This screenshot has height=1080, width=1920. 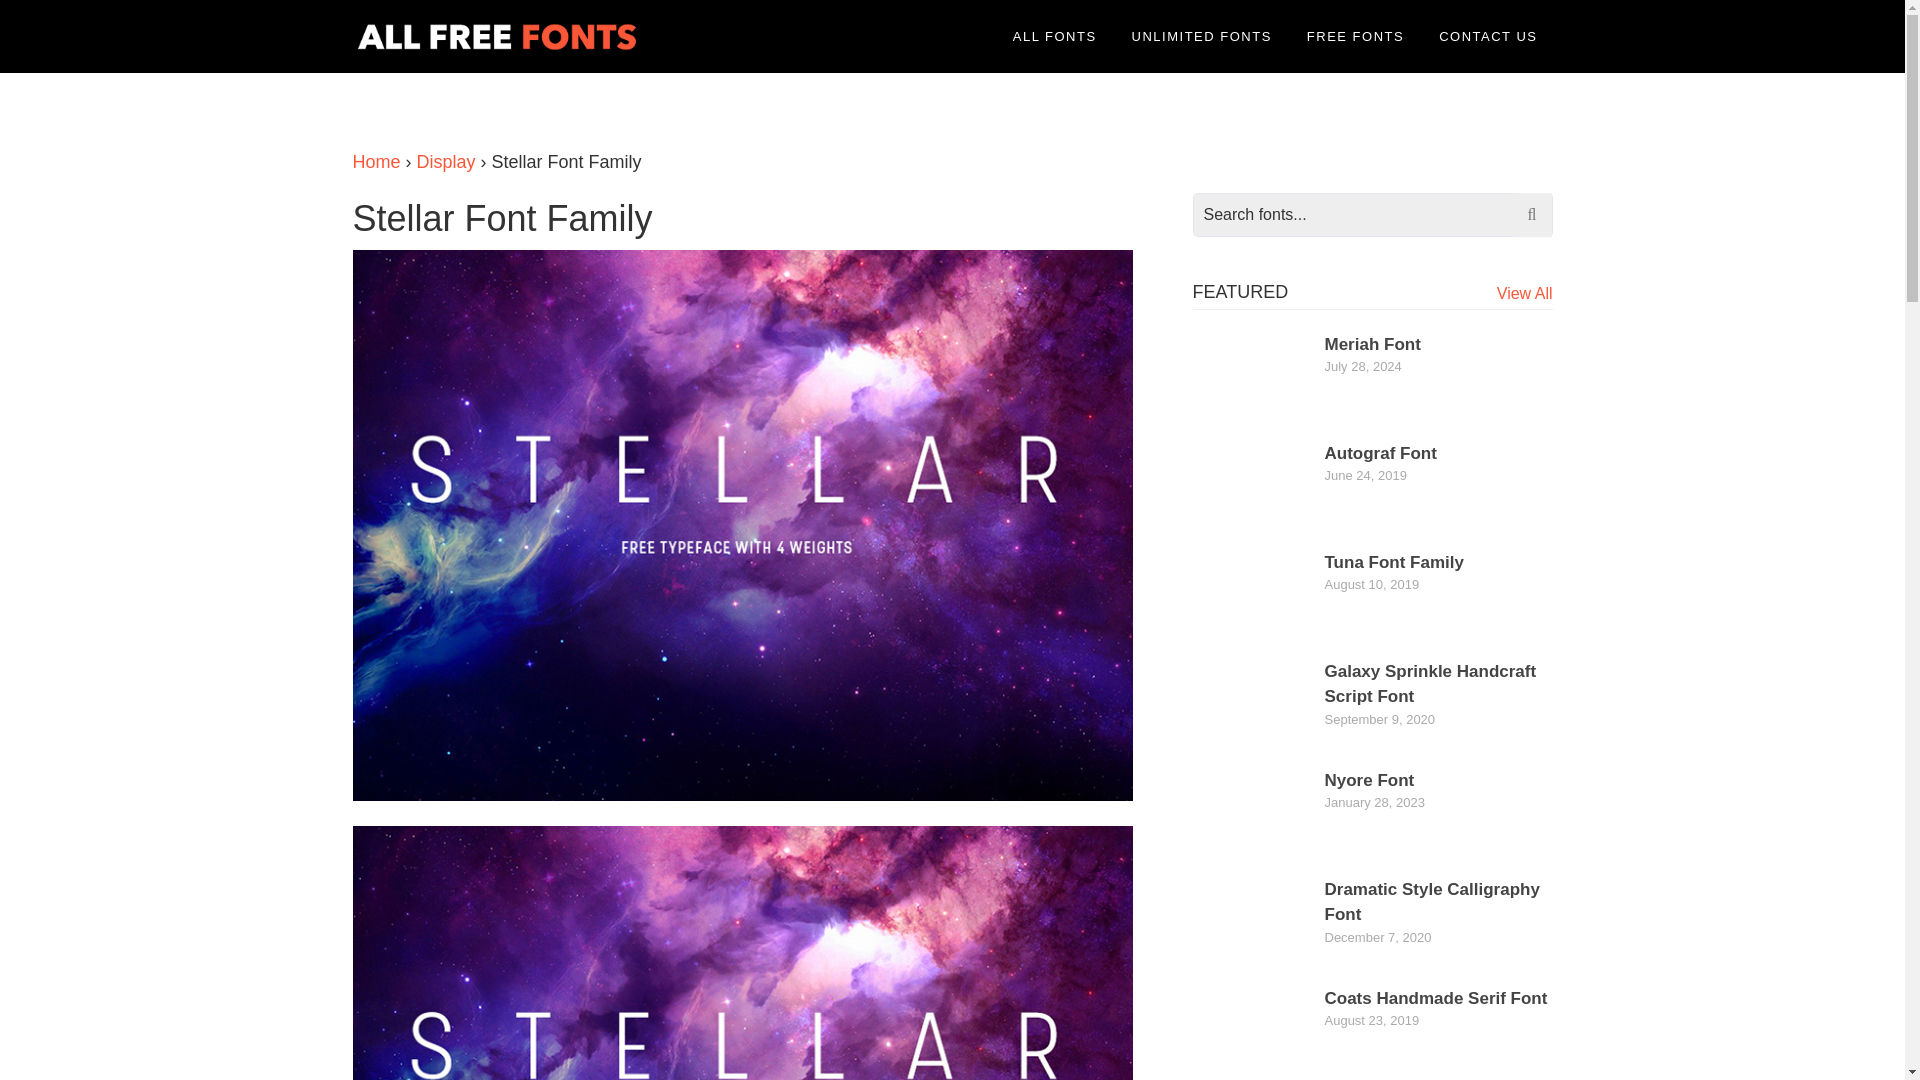 What do you see at coordinates (1525, 294) in the screenshot?
I see `View All` at bounding box center [1525, 294].